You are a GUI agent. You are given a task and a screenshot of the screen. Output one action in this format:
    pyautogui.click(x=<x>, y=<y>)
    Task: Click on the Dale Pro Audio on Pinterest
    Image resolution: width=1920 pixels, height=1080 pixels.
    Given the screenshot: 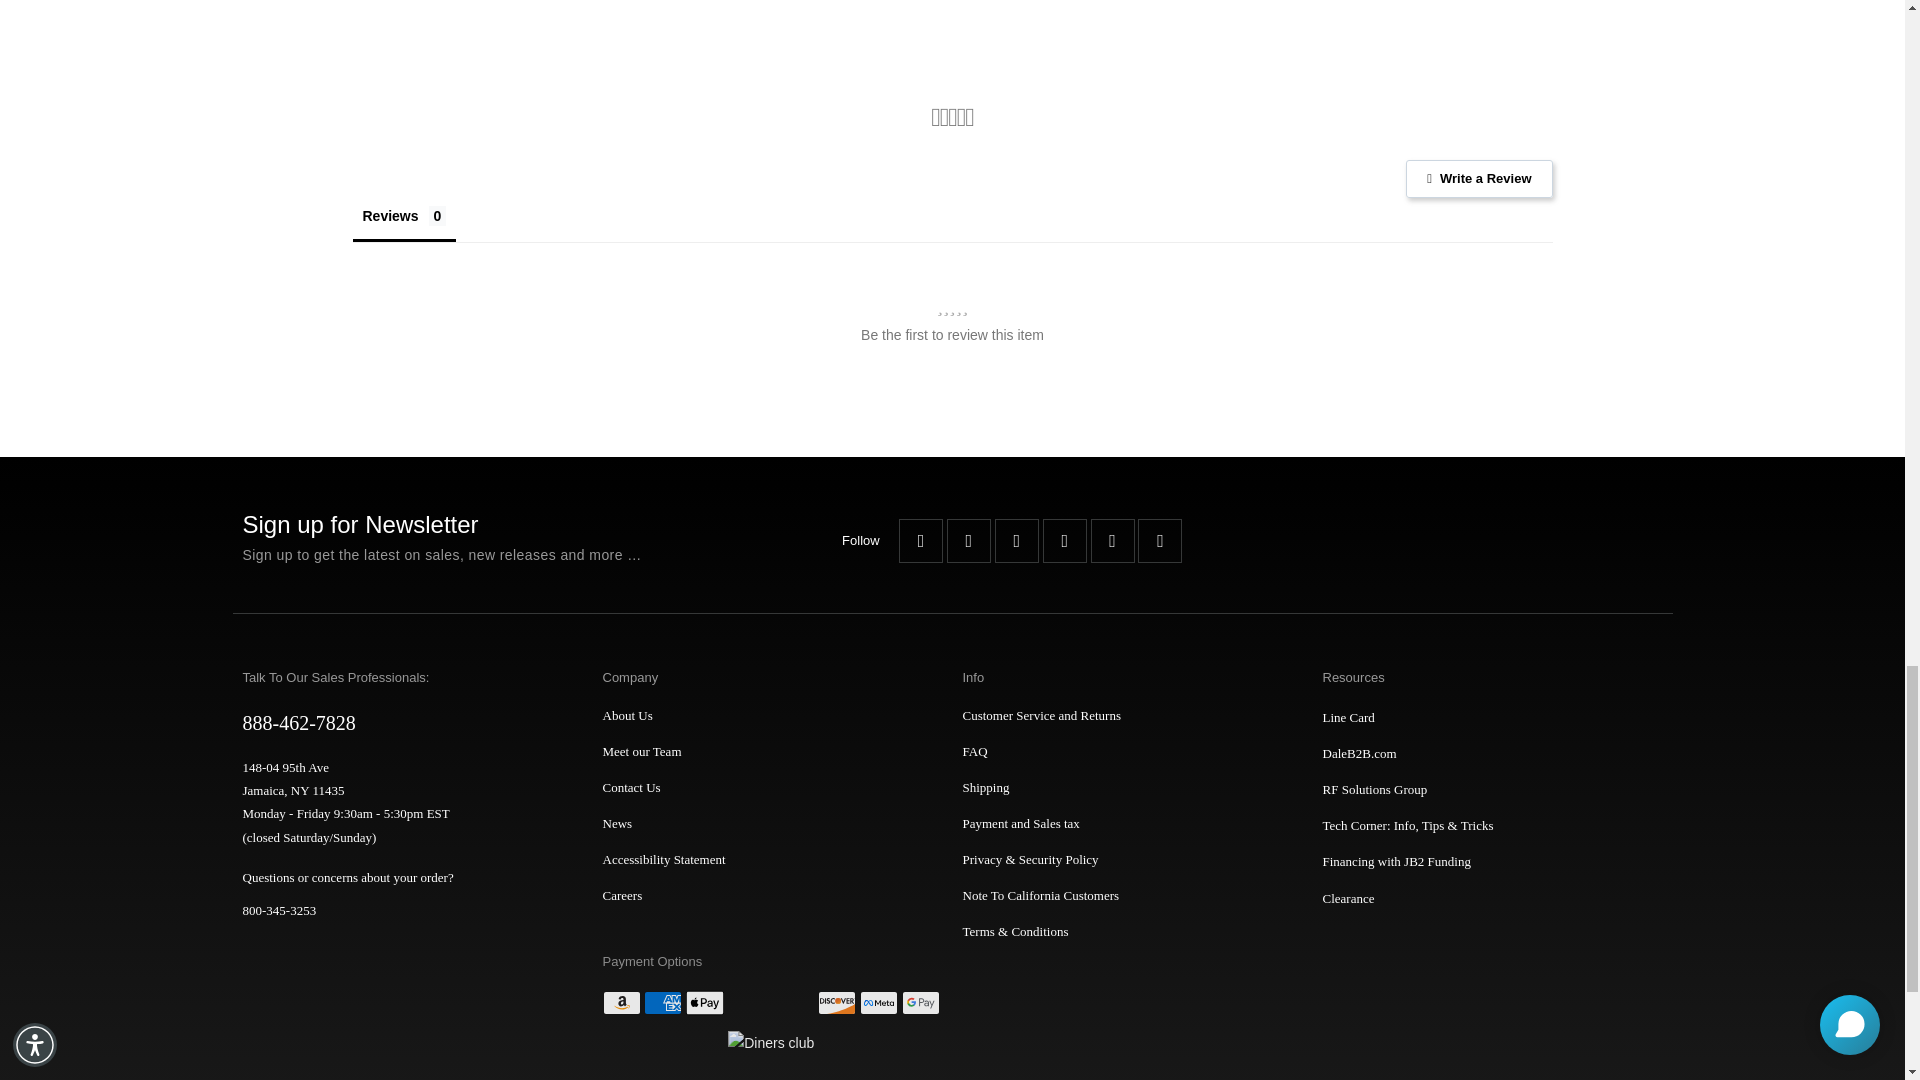 What is the action you would take?
    pyautogui.click(x=1064, y=540)
    